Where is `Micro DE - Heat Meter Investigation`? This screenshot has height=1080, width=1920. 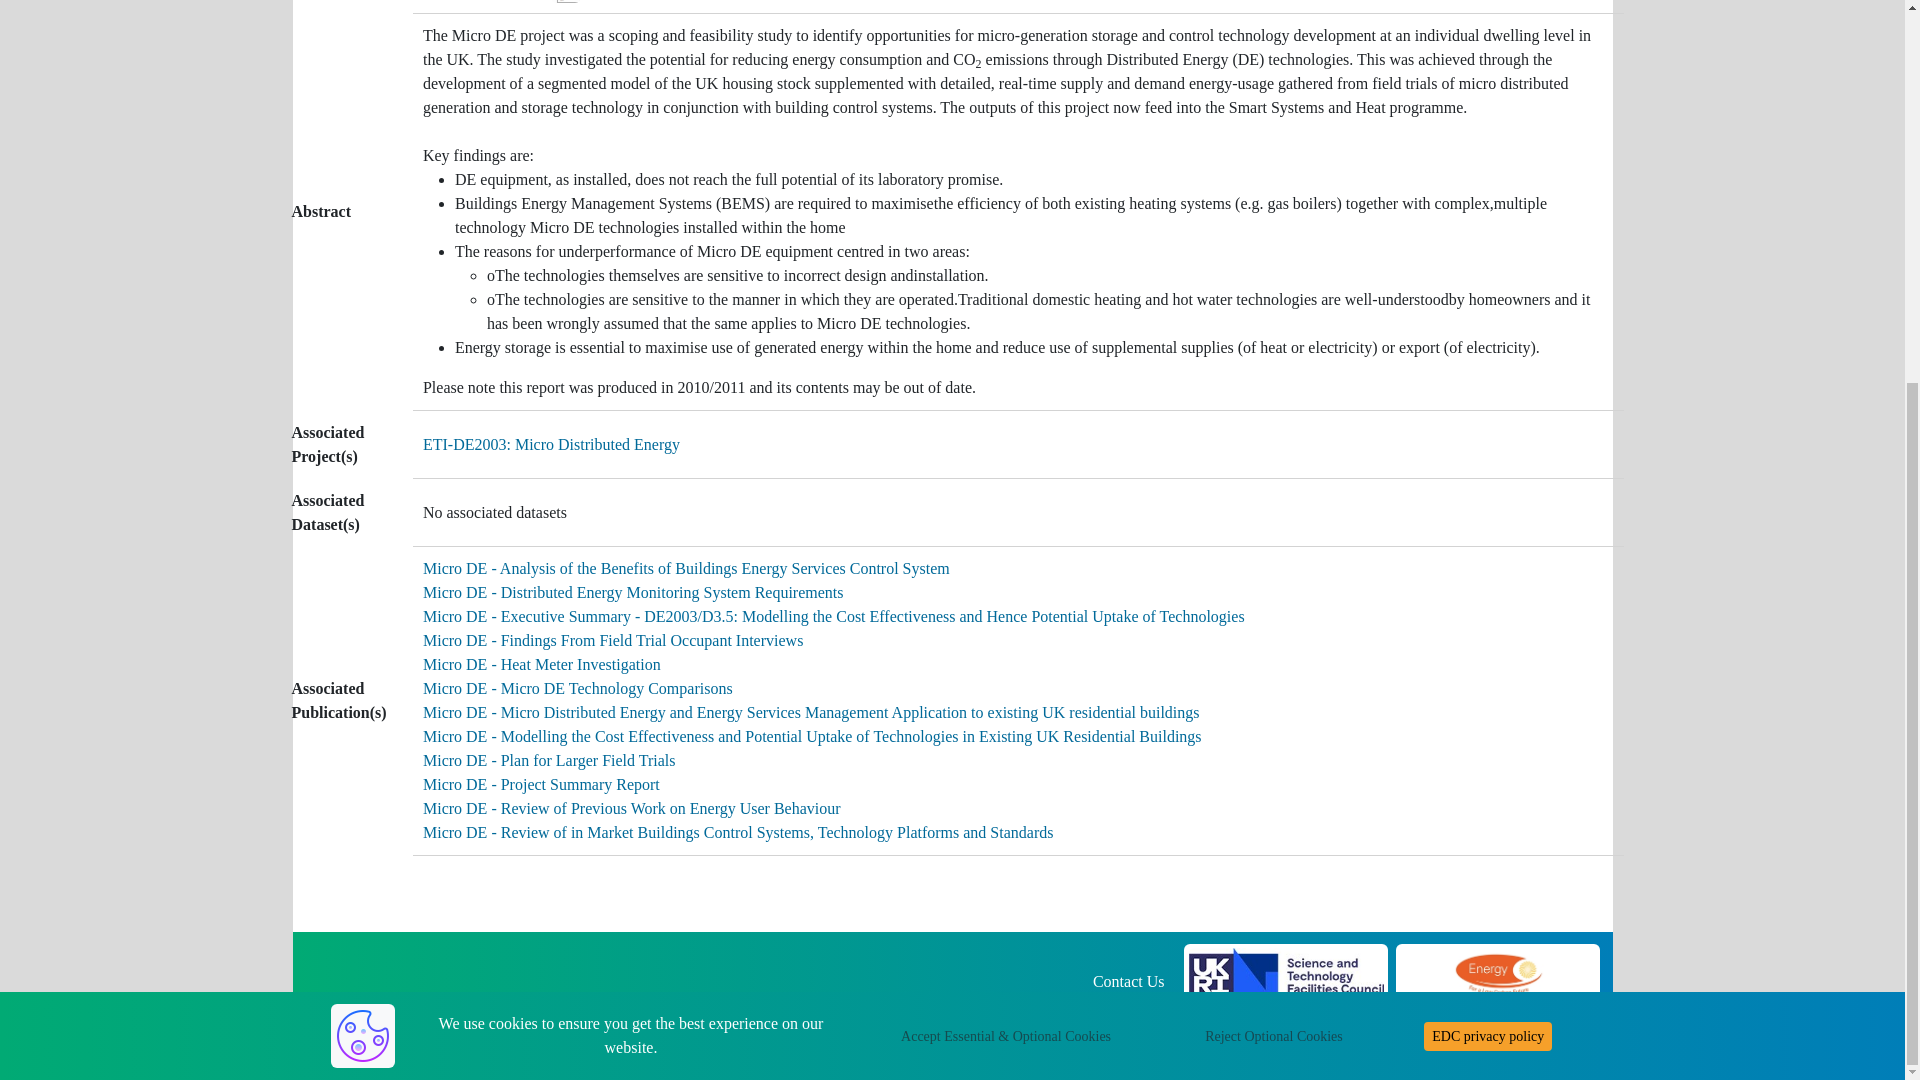
Micro DE - Heat Meter Investigation is located at coordinates (541, 664).